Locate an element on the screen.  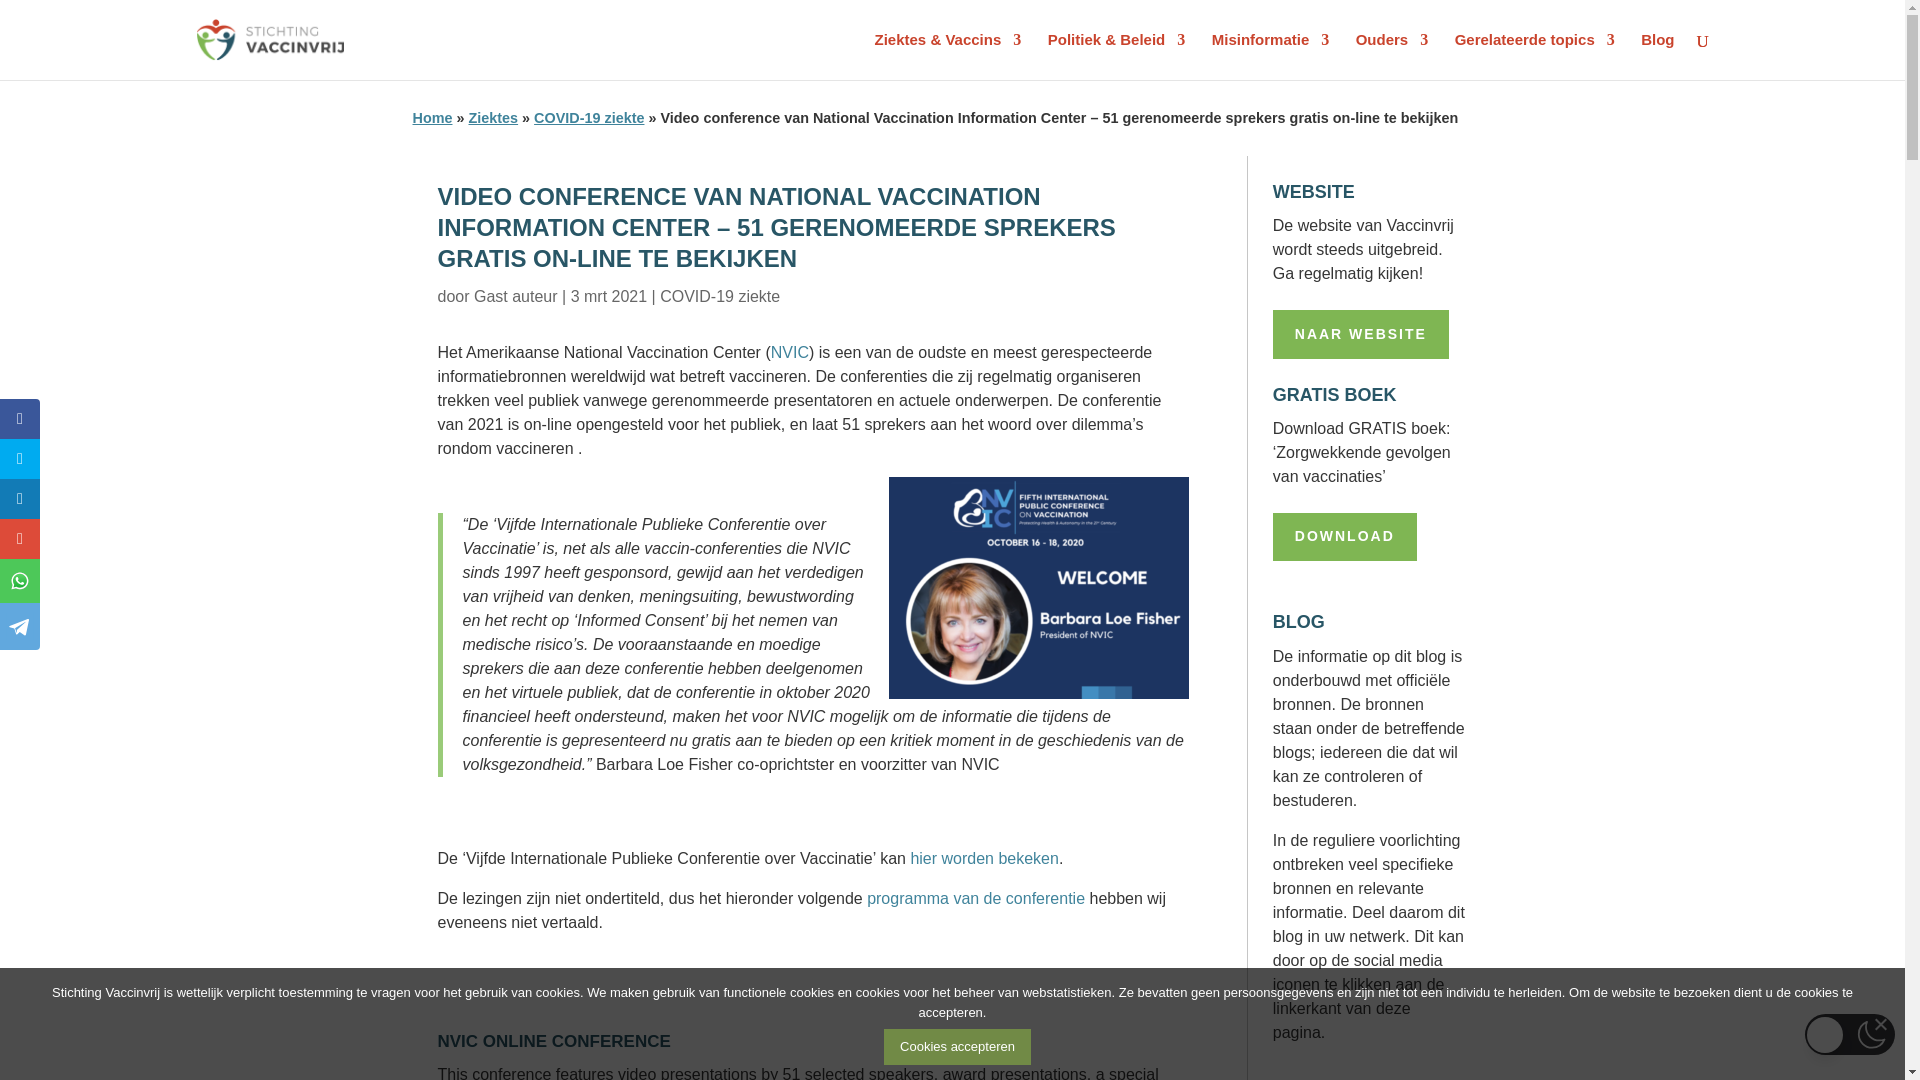
Misinformatie is located at coordinates (1270, 56).